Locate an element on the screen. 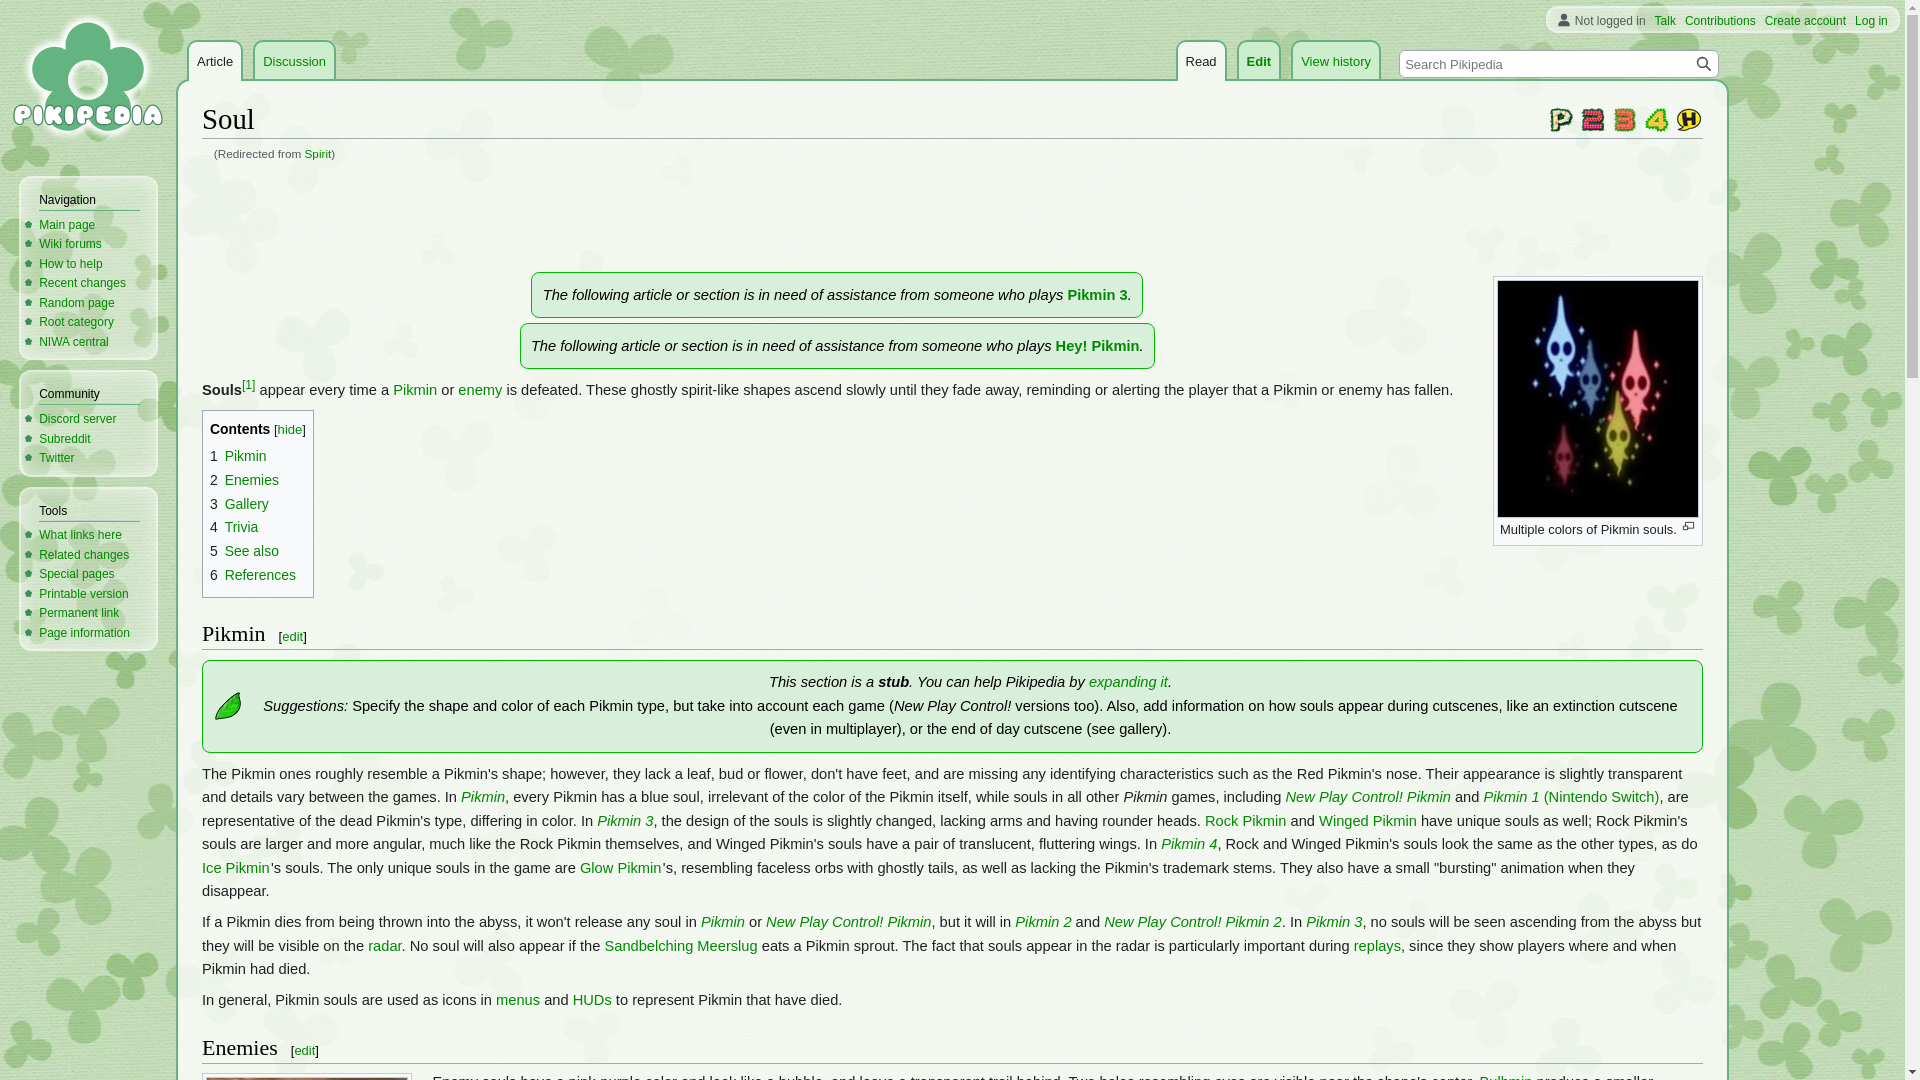 The image size is (1920, 1080). Spirit is located at coordinates (318, 152).